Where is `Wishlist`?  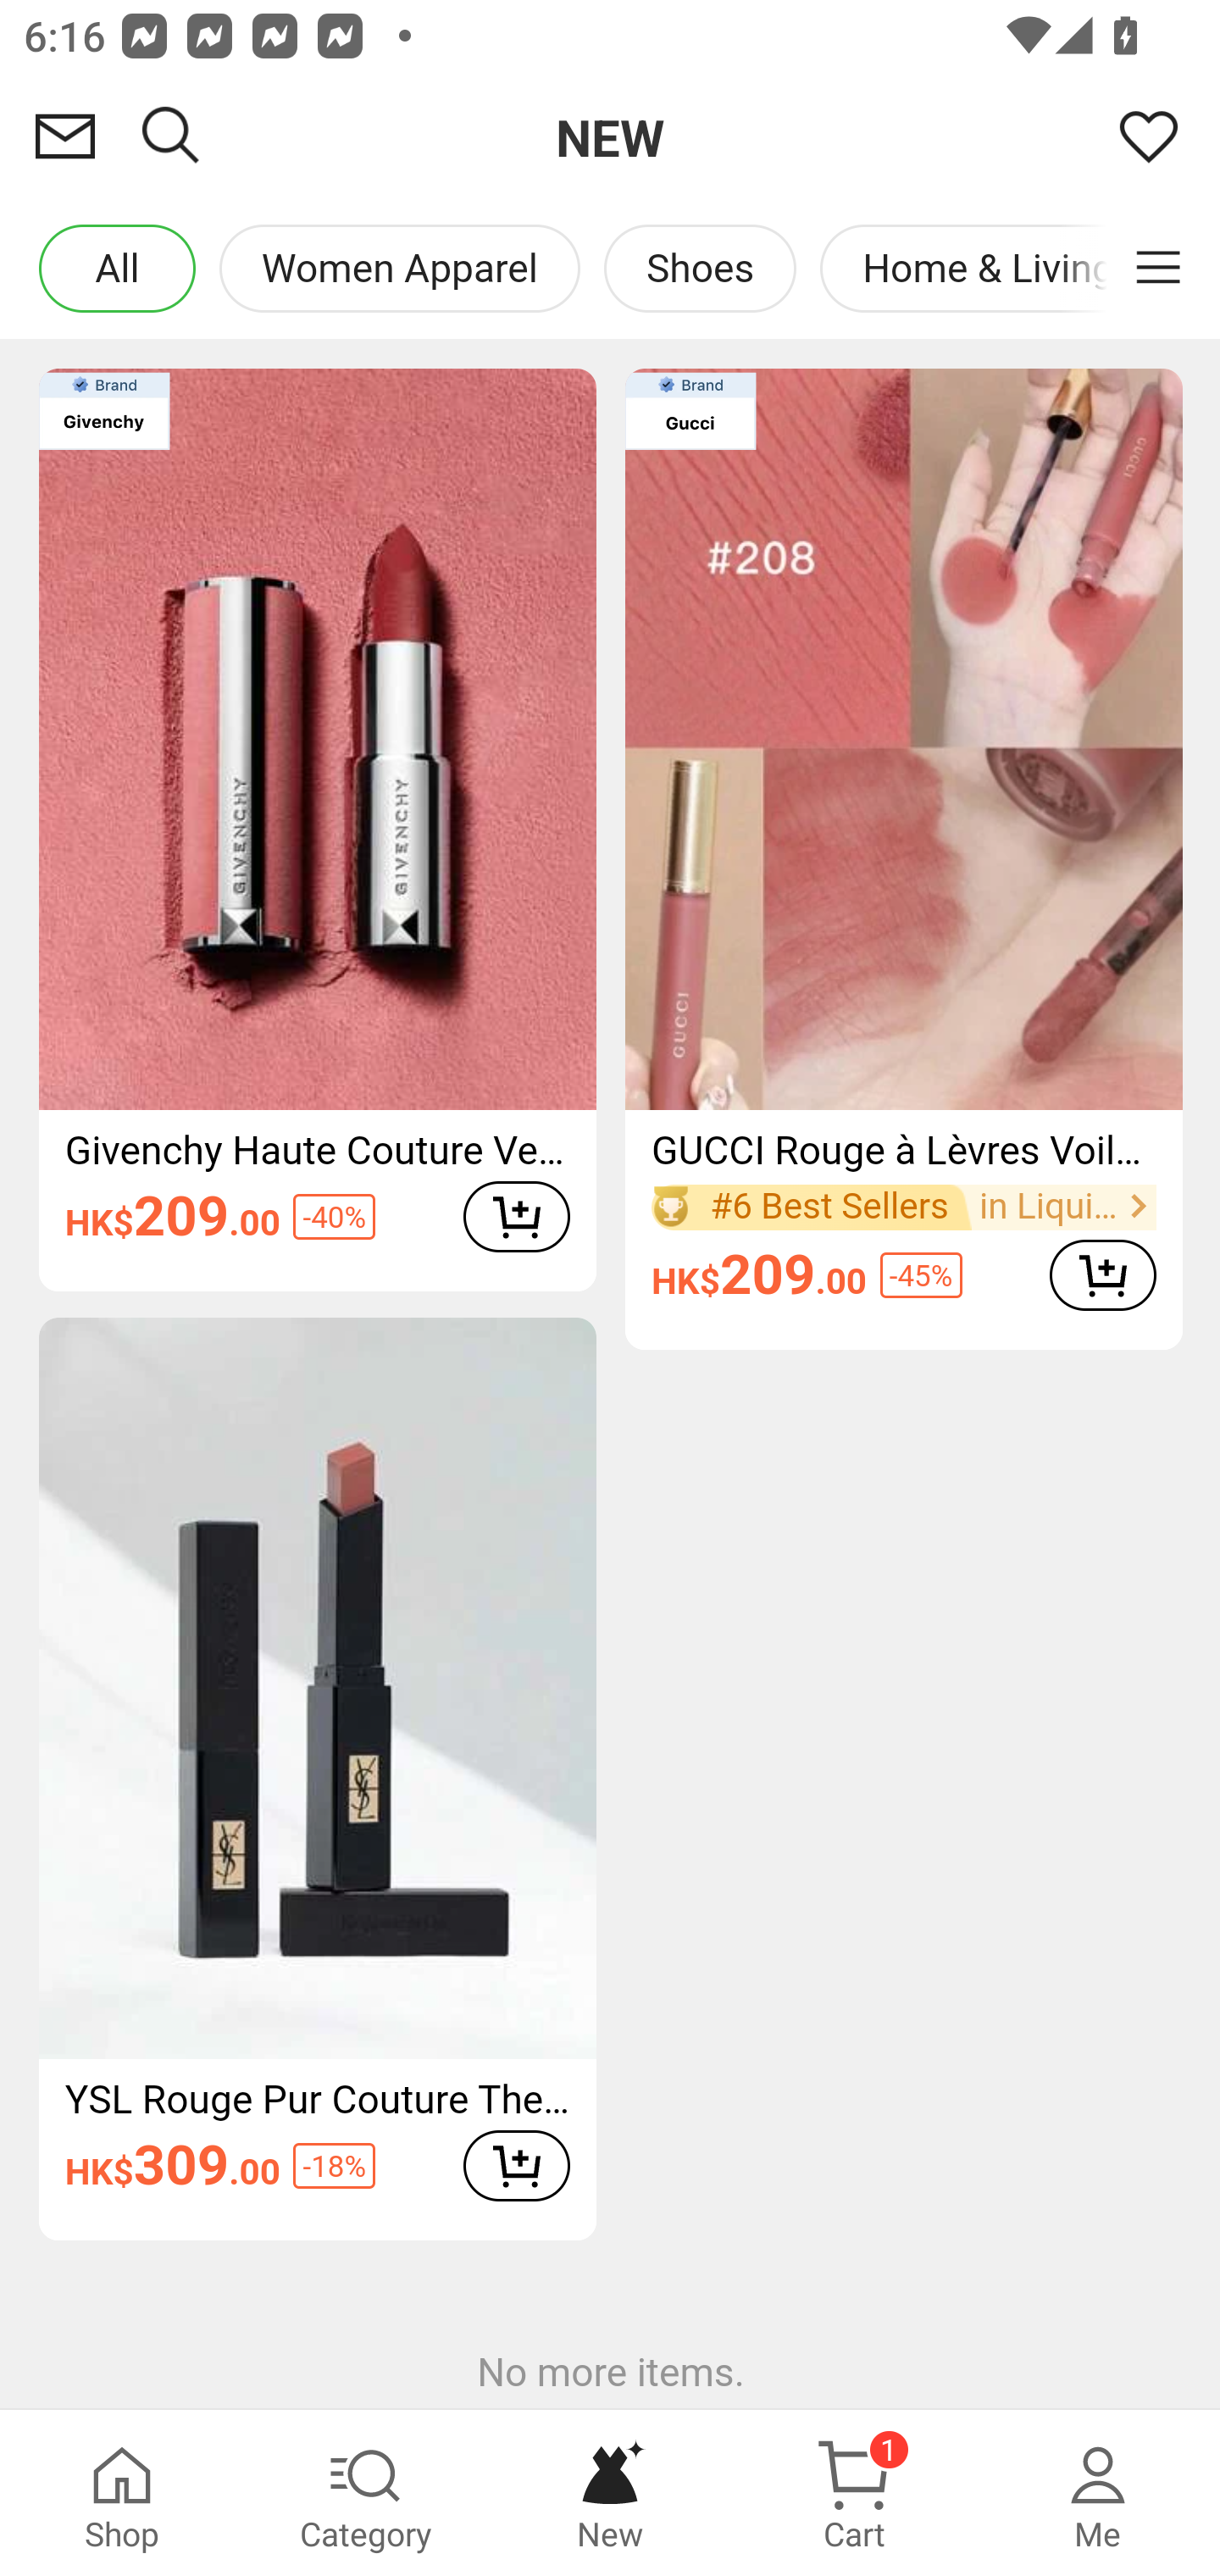 Wishlist is located at coordinates (1149, 136).